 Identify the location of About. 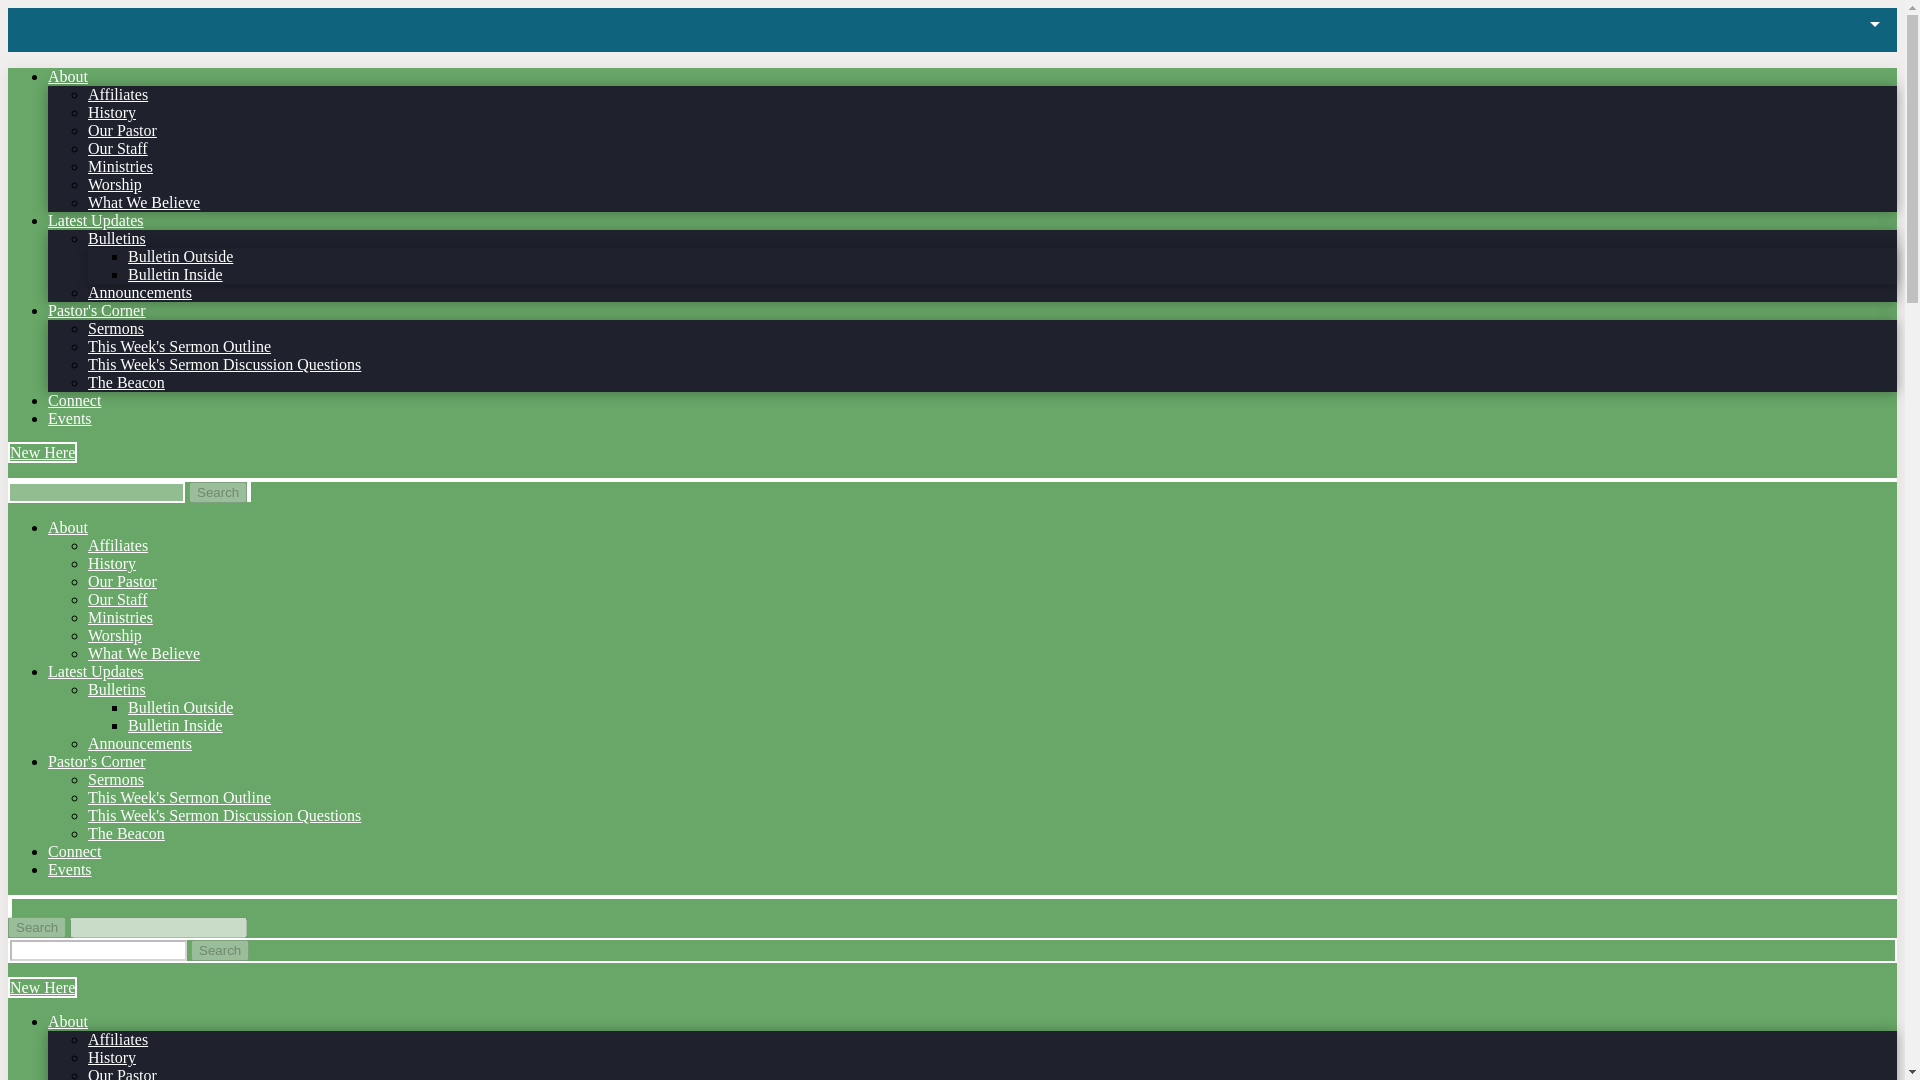
(68, 76).